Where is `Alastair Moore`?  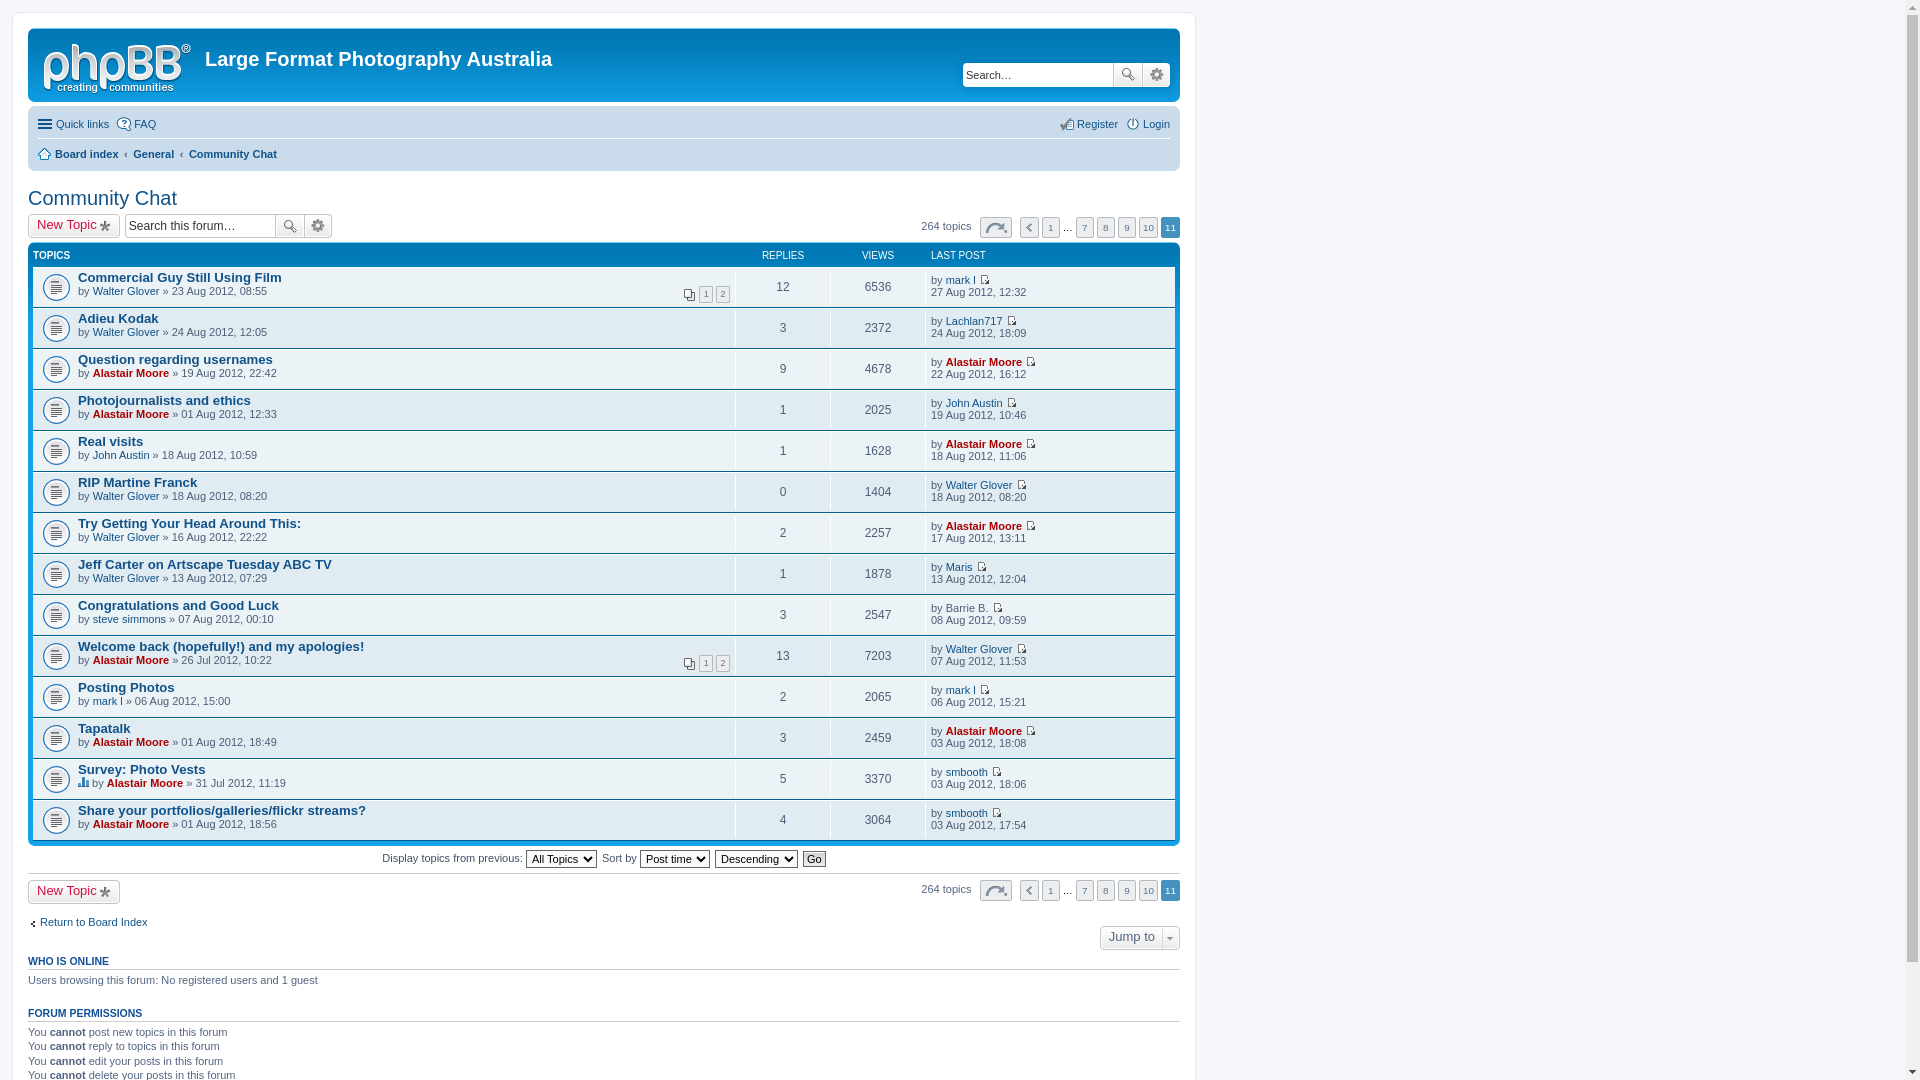
Alastair Moore is located at coordinates (145, 783).